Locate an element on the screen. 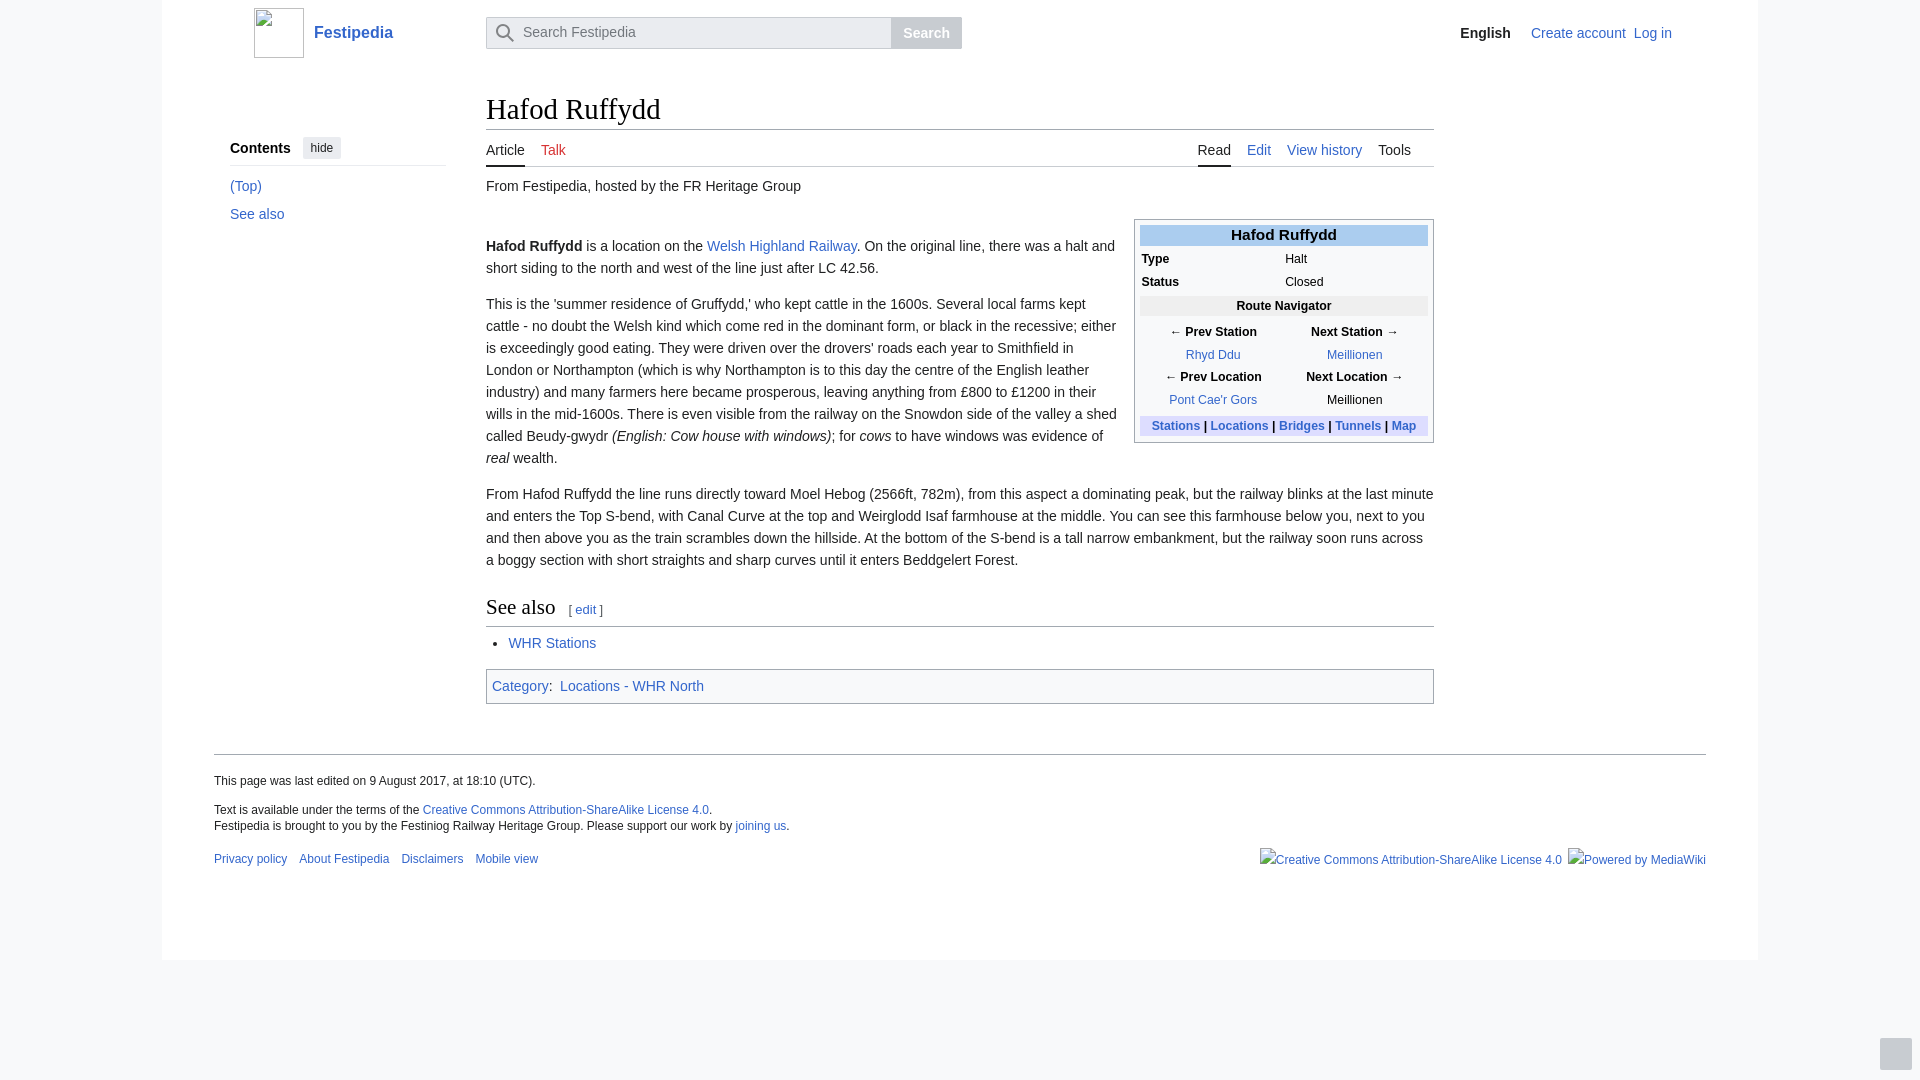 The height and width of the screenshot is (1080, 1920). Article is located at coordinates (504, 148).